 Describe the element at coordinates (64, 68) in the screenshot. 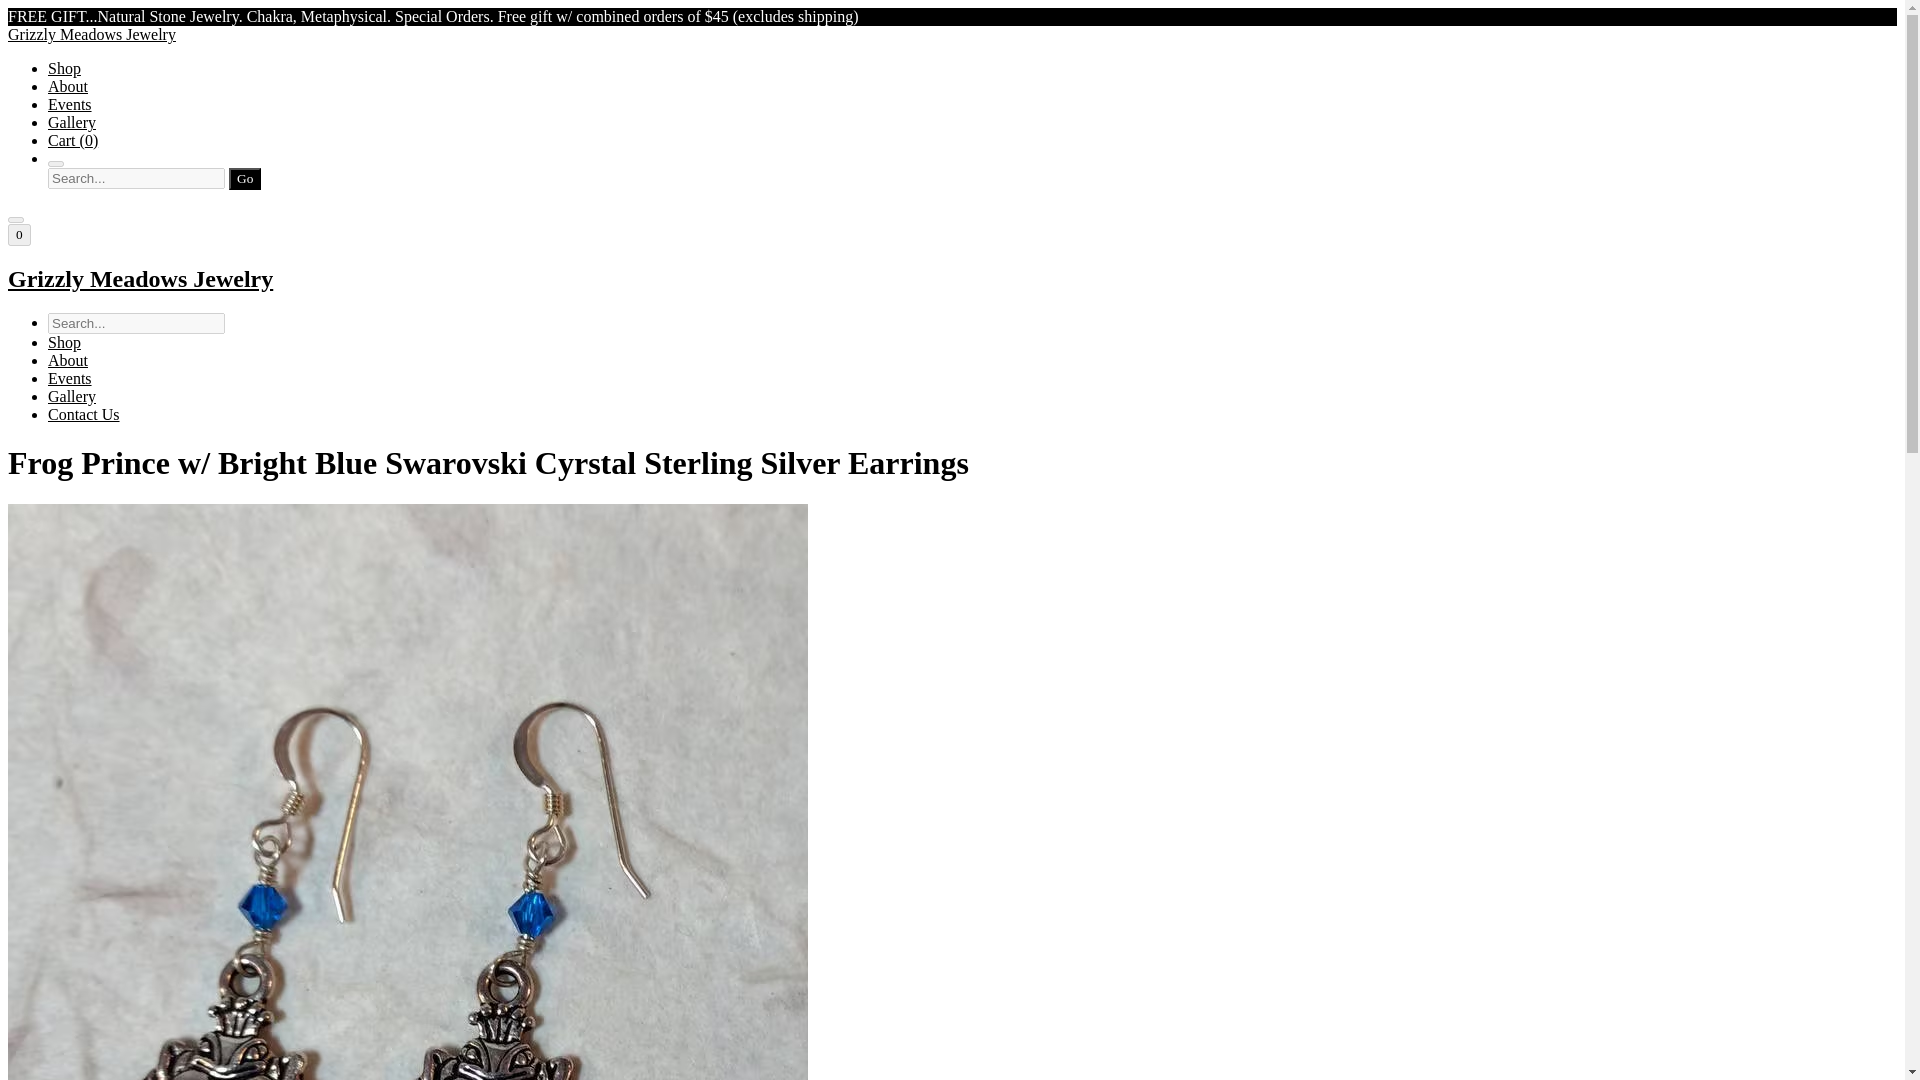

I see `Shop` at that location.